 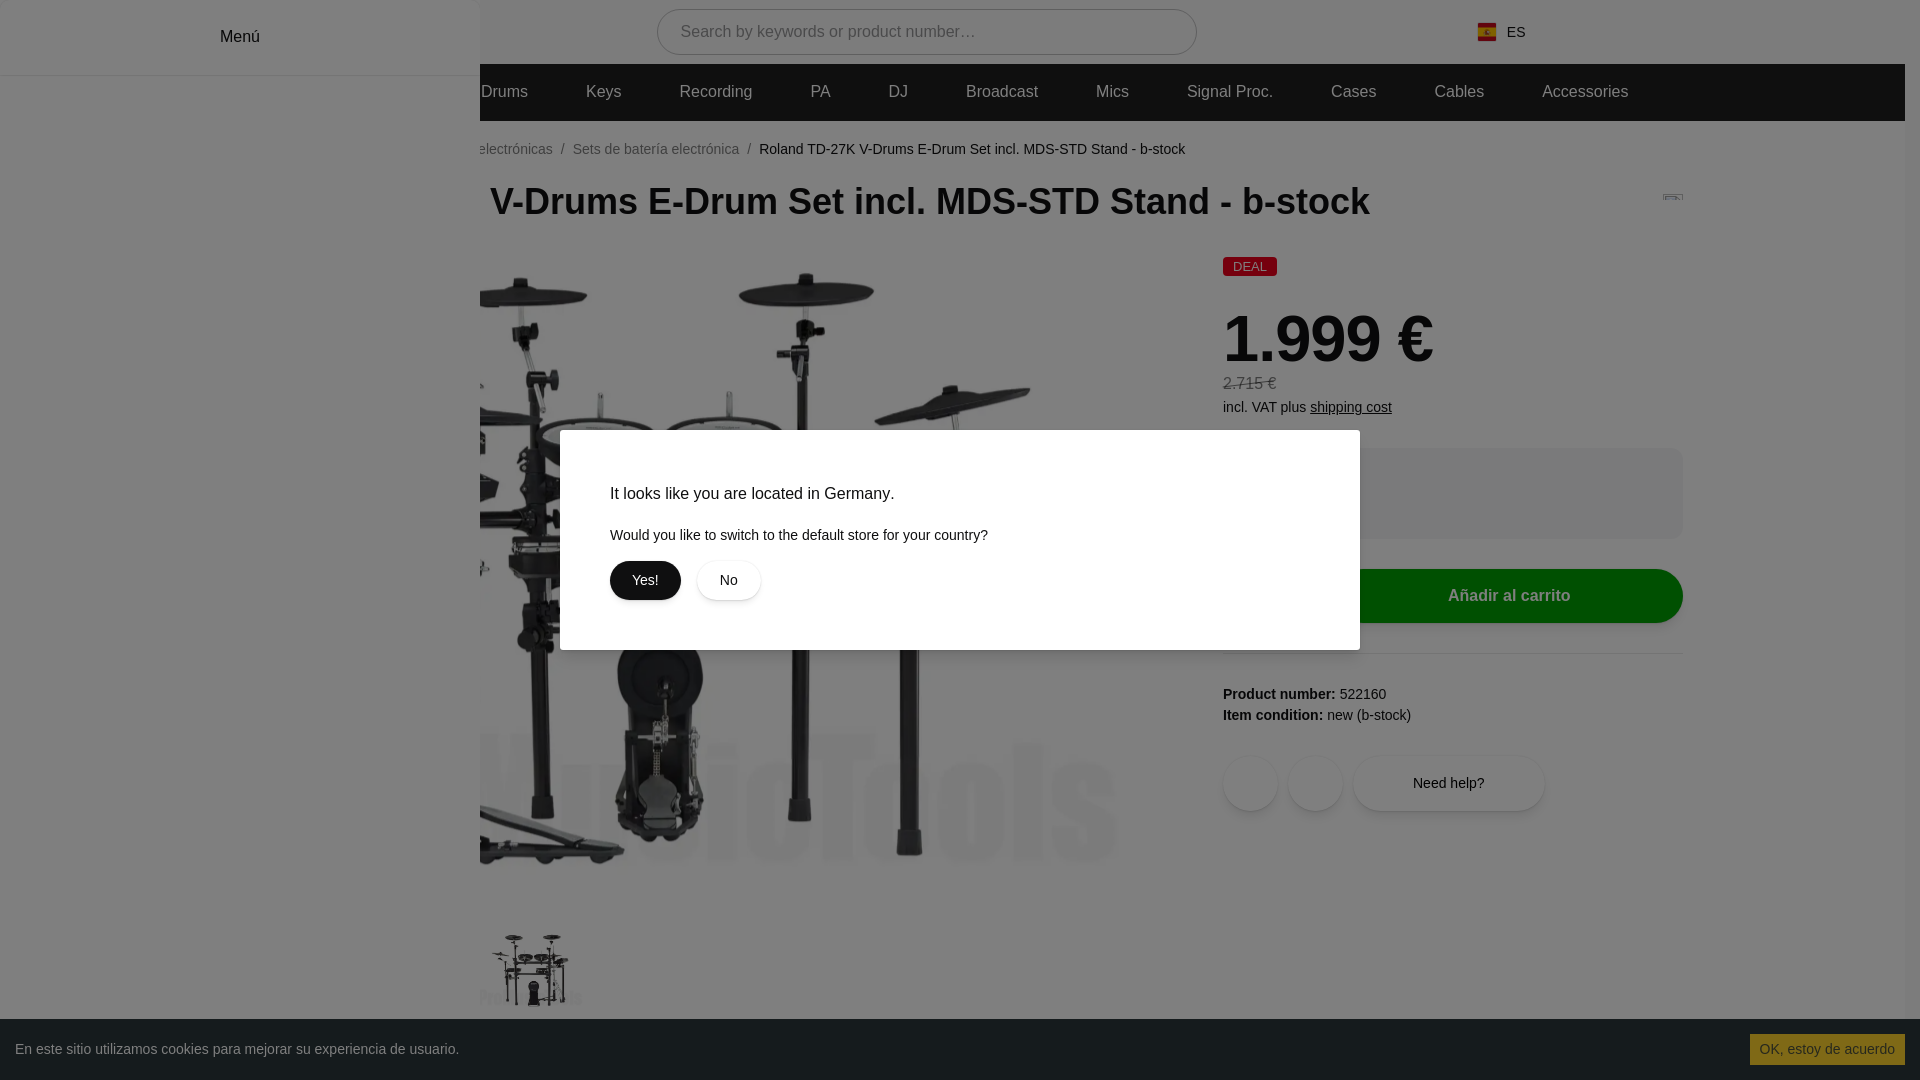 What do you see at coordinates (716, 92) in the screenshot?
I see `Recording` at bounding box center [716, 92].